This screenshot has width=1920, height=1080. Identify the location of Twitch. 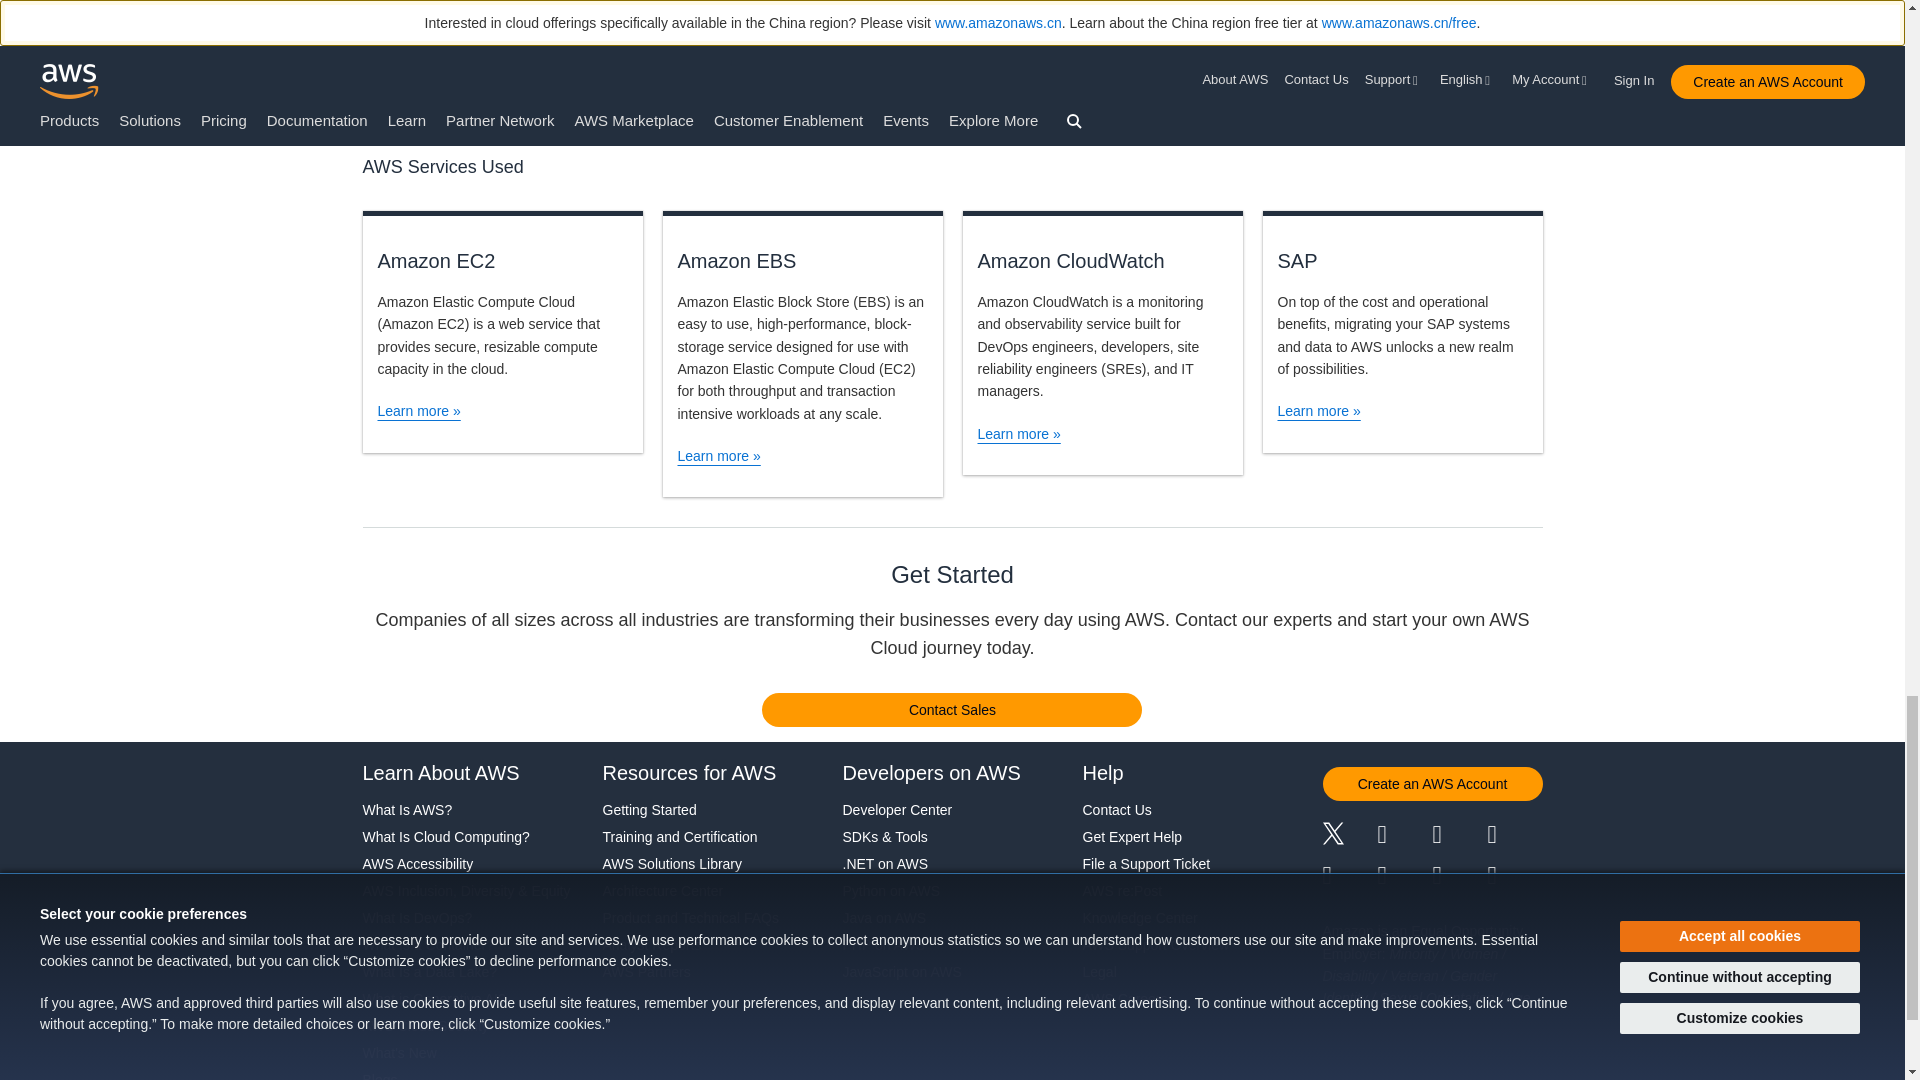
(1349, 875).